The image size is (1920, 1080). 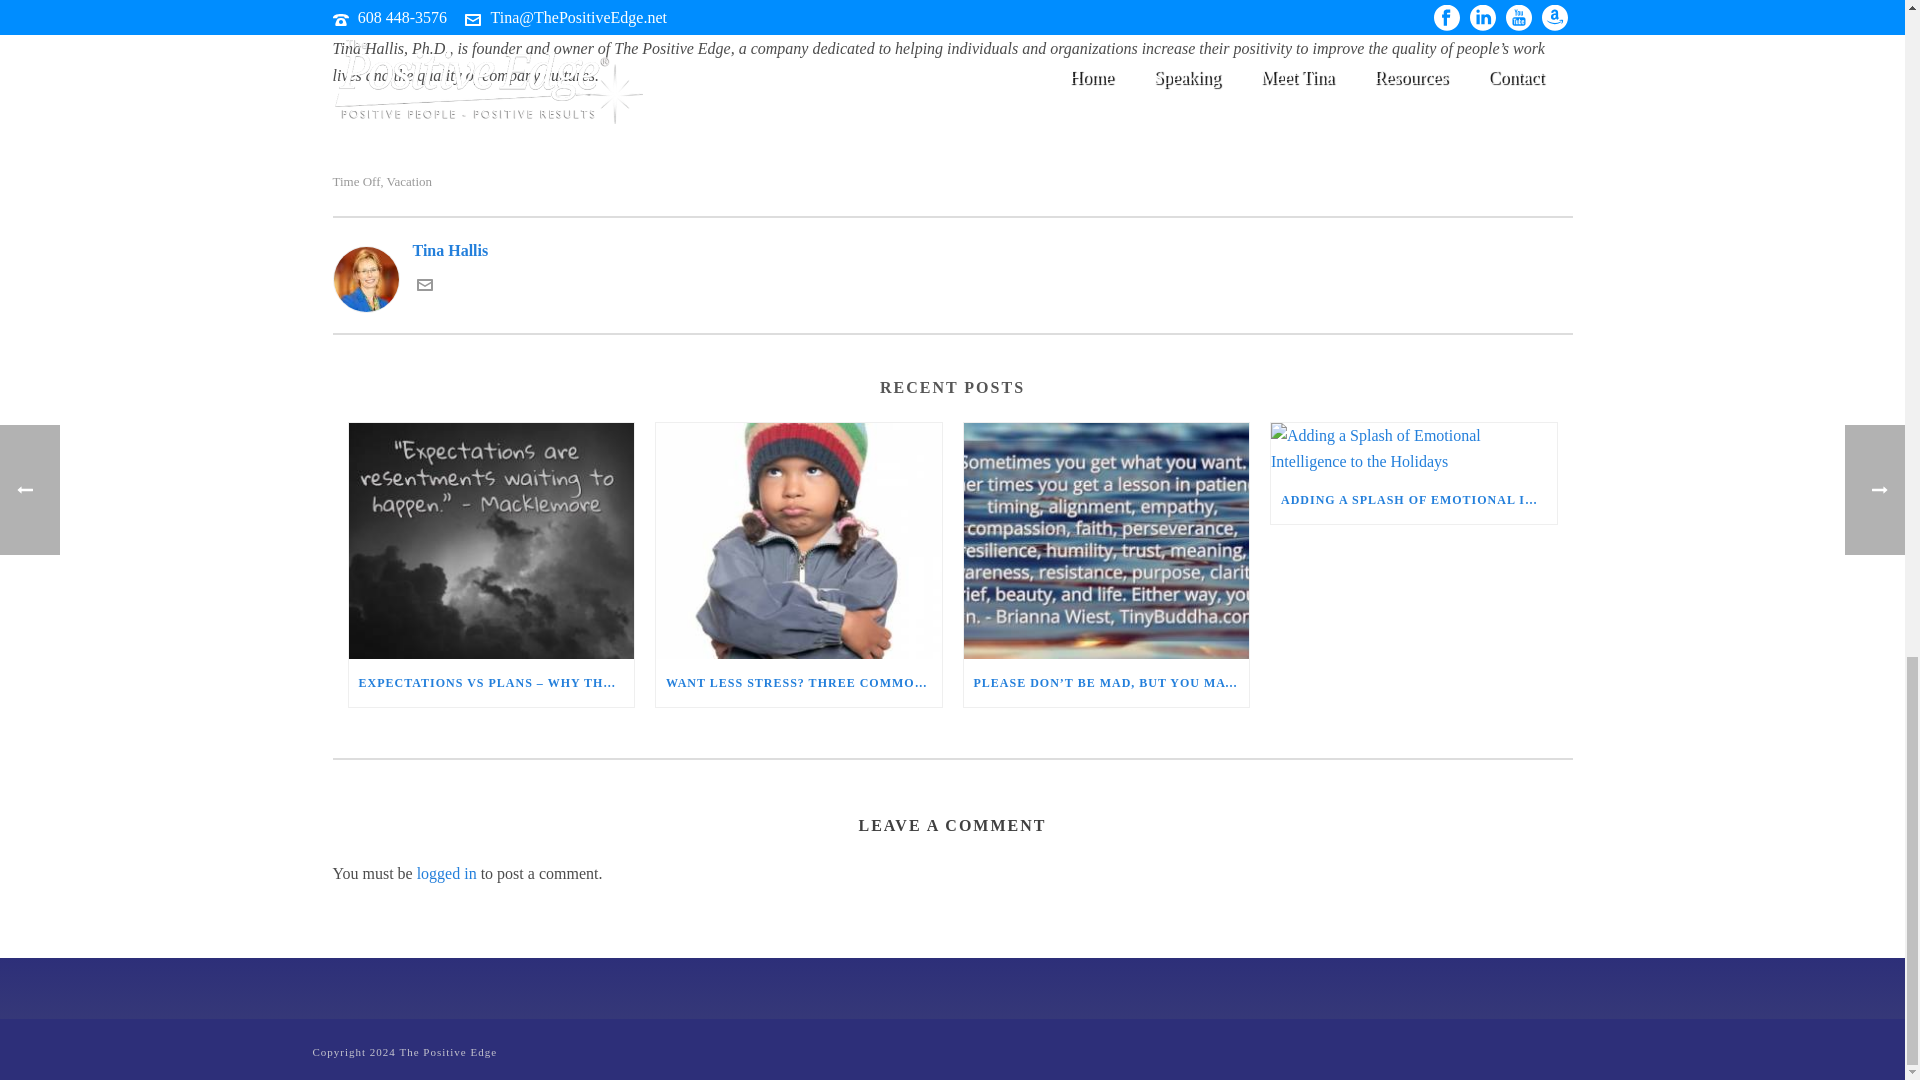 I want to click on Want Less Stress? Three Common Truths We Commonly Forget, so click(x=799, y=540).